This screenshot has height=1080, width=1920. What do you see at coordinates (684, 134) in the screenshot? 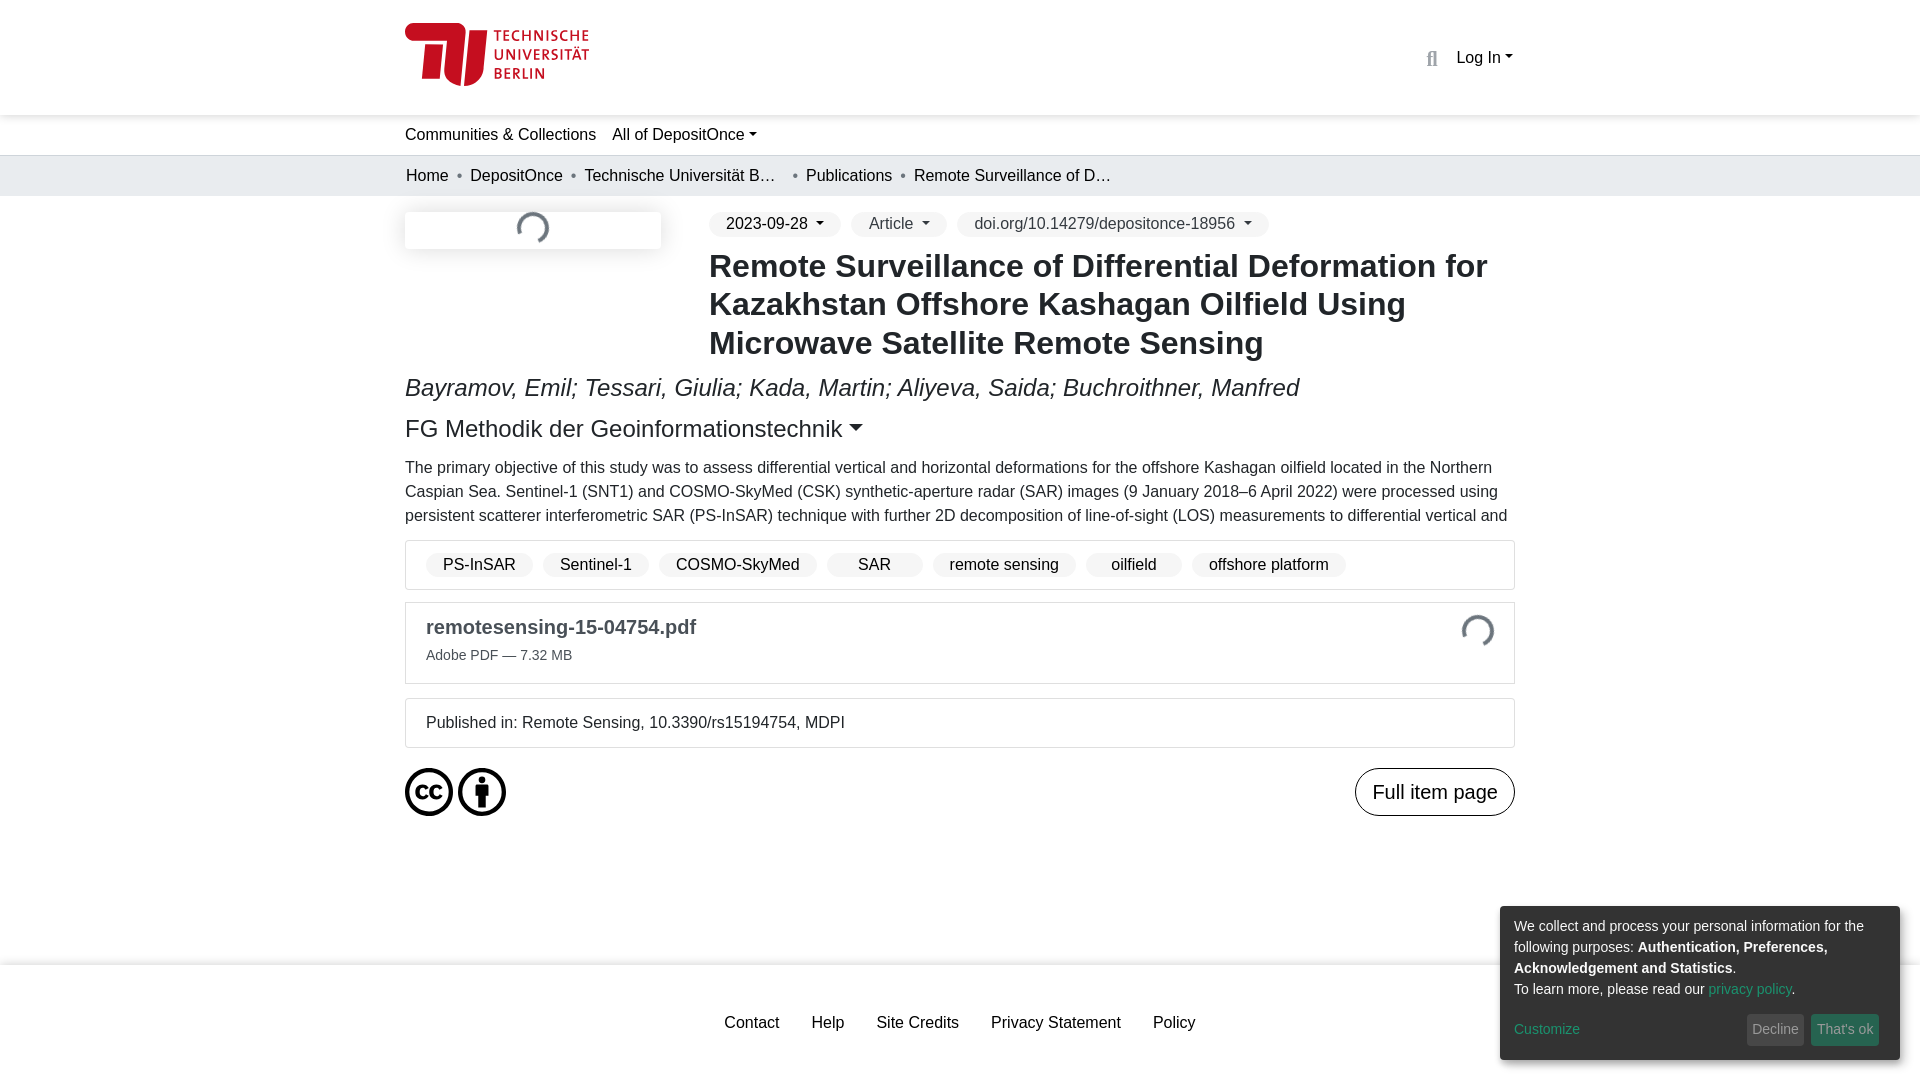
I see `All of DepositOnce` at bounding box center [684, 134].